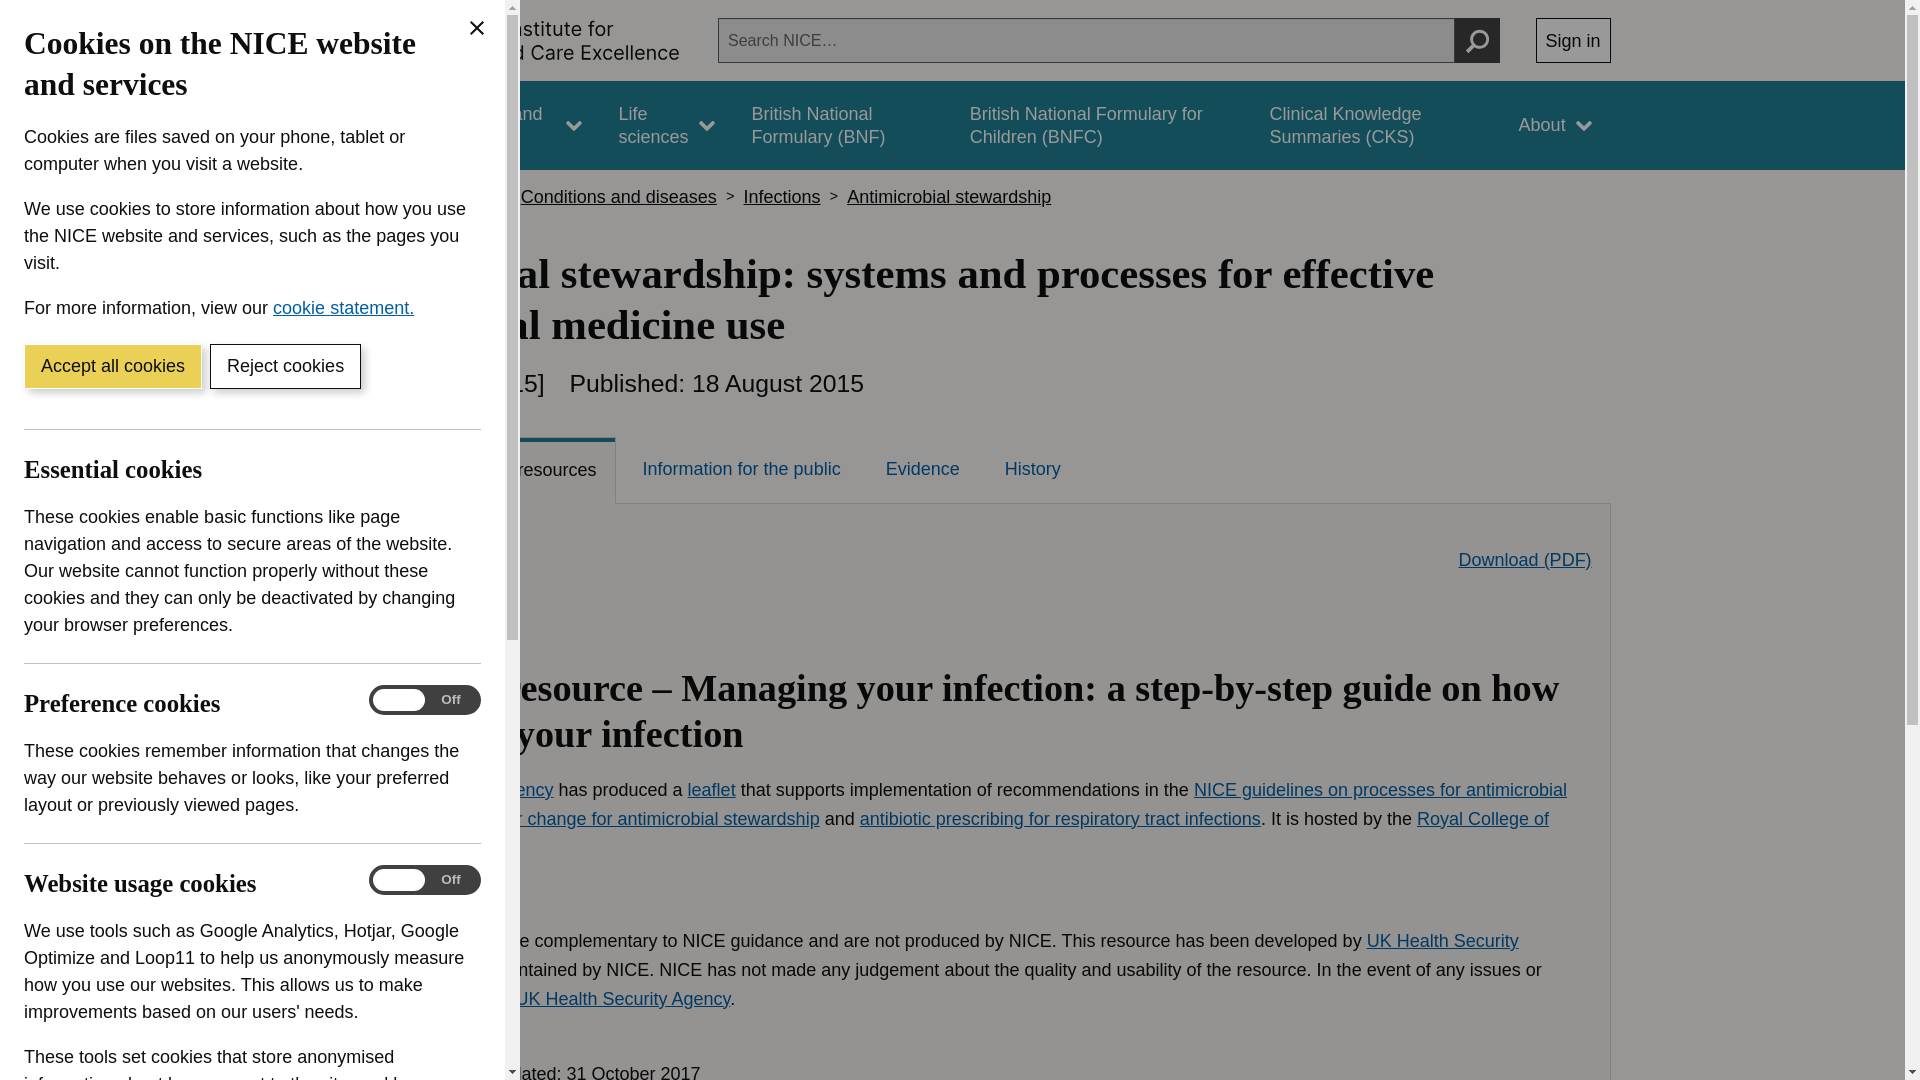  What do you see at coordinates (666, 125) in the screenshot?
I see `Life sciences` at bounding box center [666, 125].